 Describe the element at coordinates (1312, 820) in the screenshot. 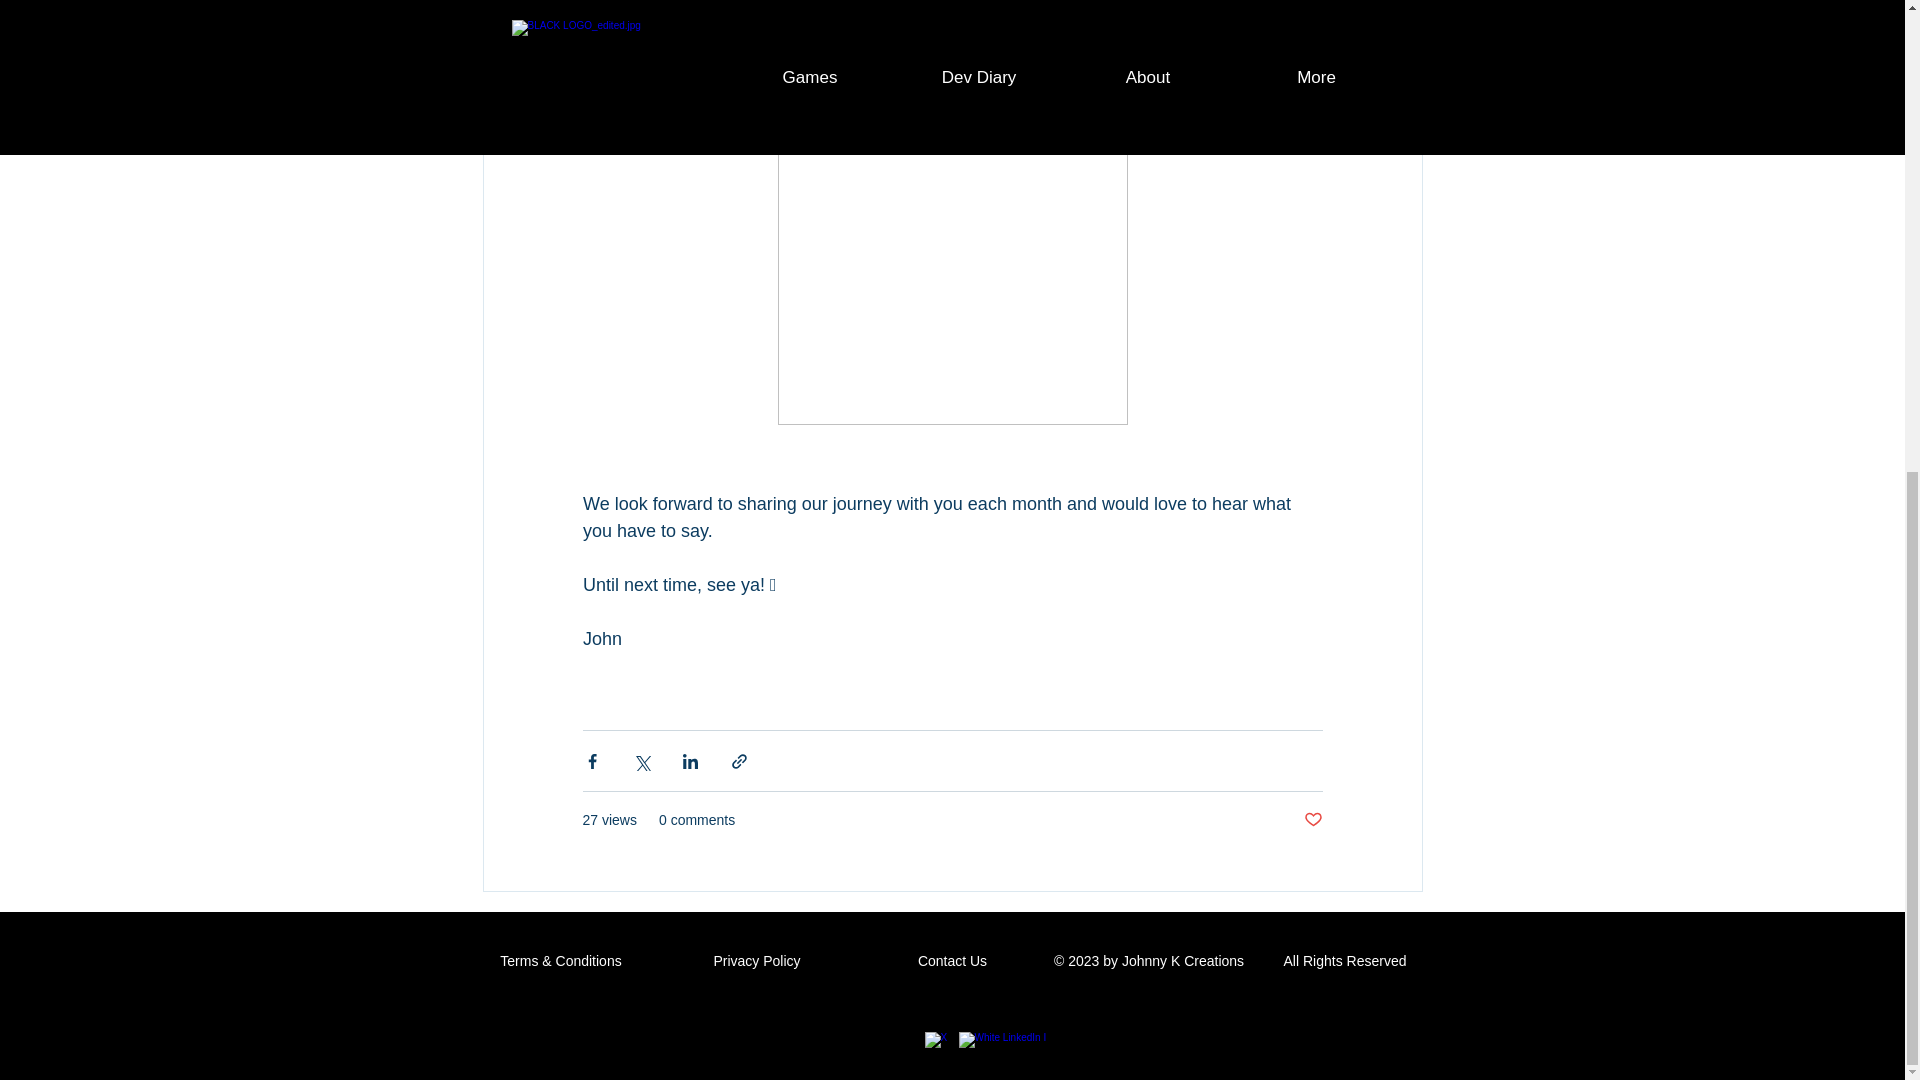

I see `Post not marked as liked` at that location.